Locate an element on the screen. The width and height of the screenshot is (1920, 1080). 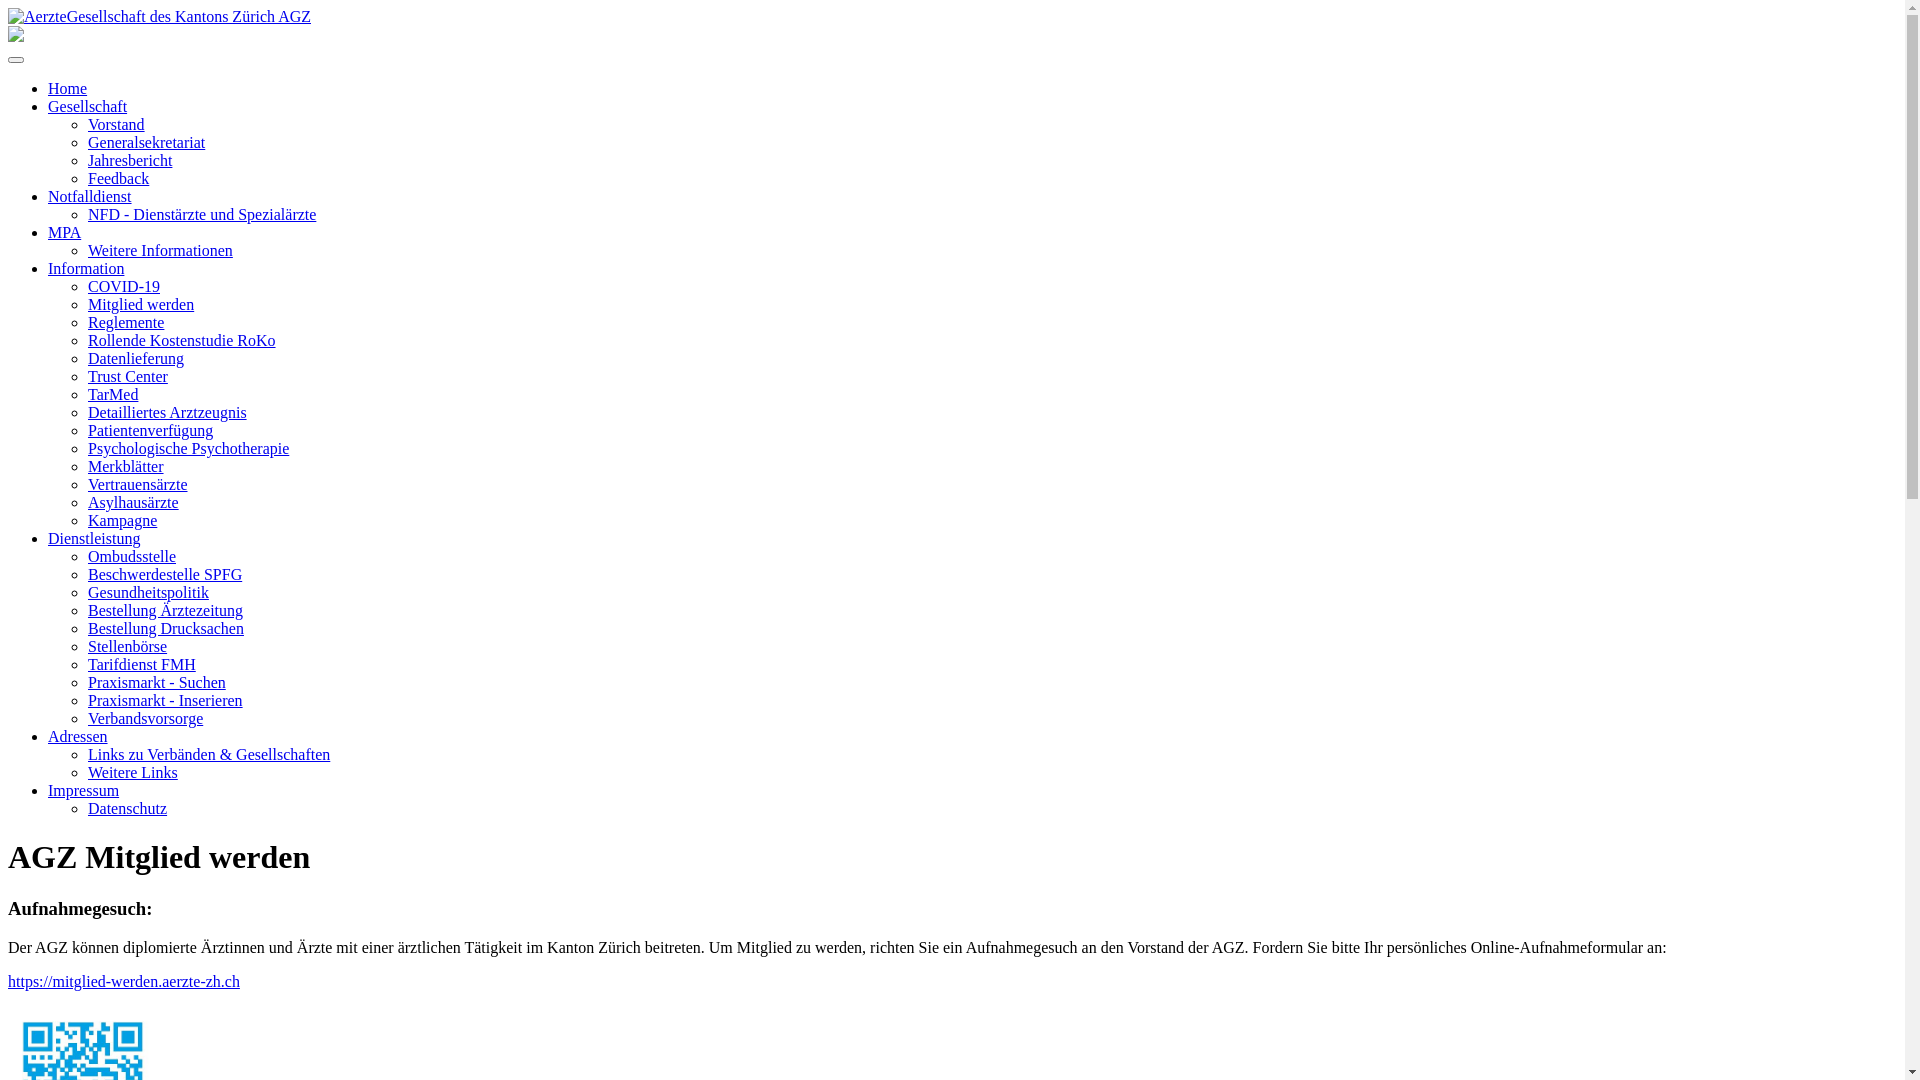
Verbandsvorsorge is located at coordinates (146, 718).